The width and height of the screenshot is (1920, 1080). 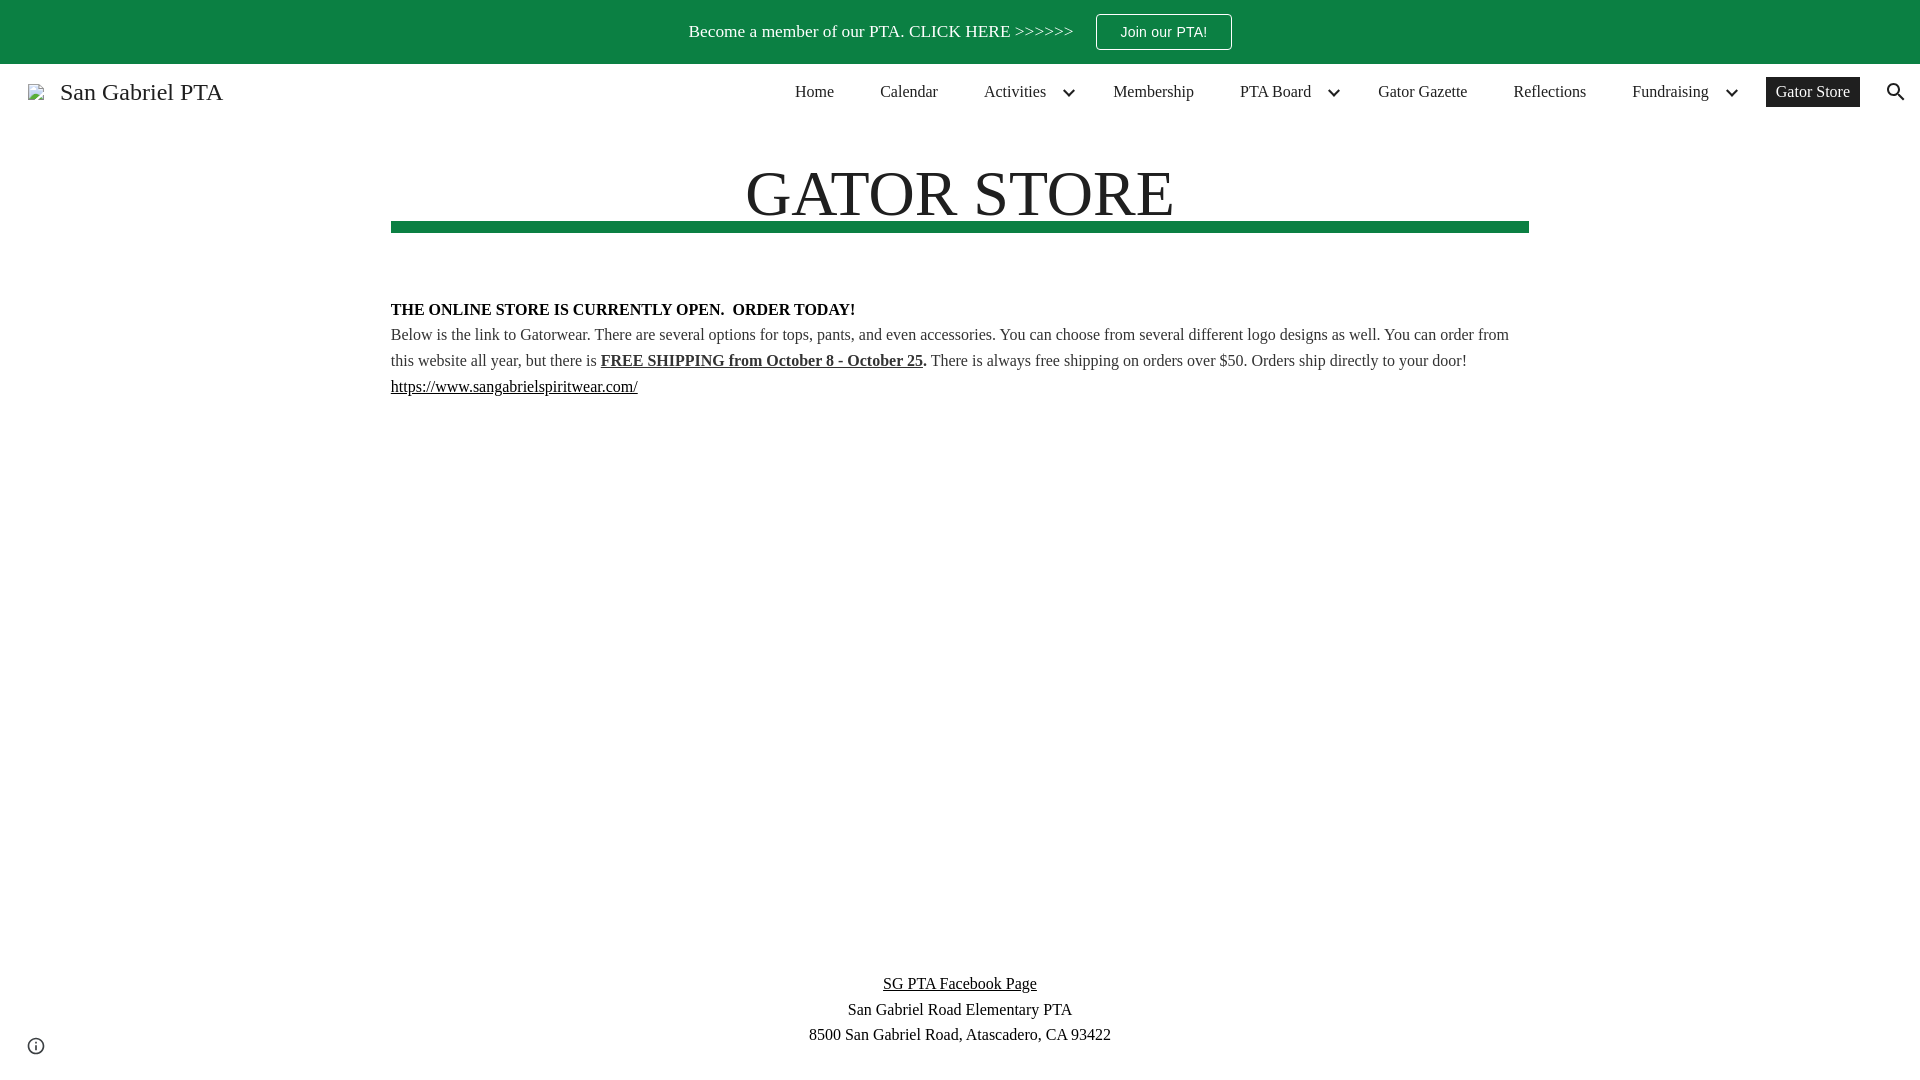 I want to click on Home, so click(x=814, y=91).